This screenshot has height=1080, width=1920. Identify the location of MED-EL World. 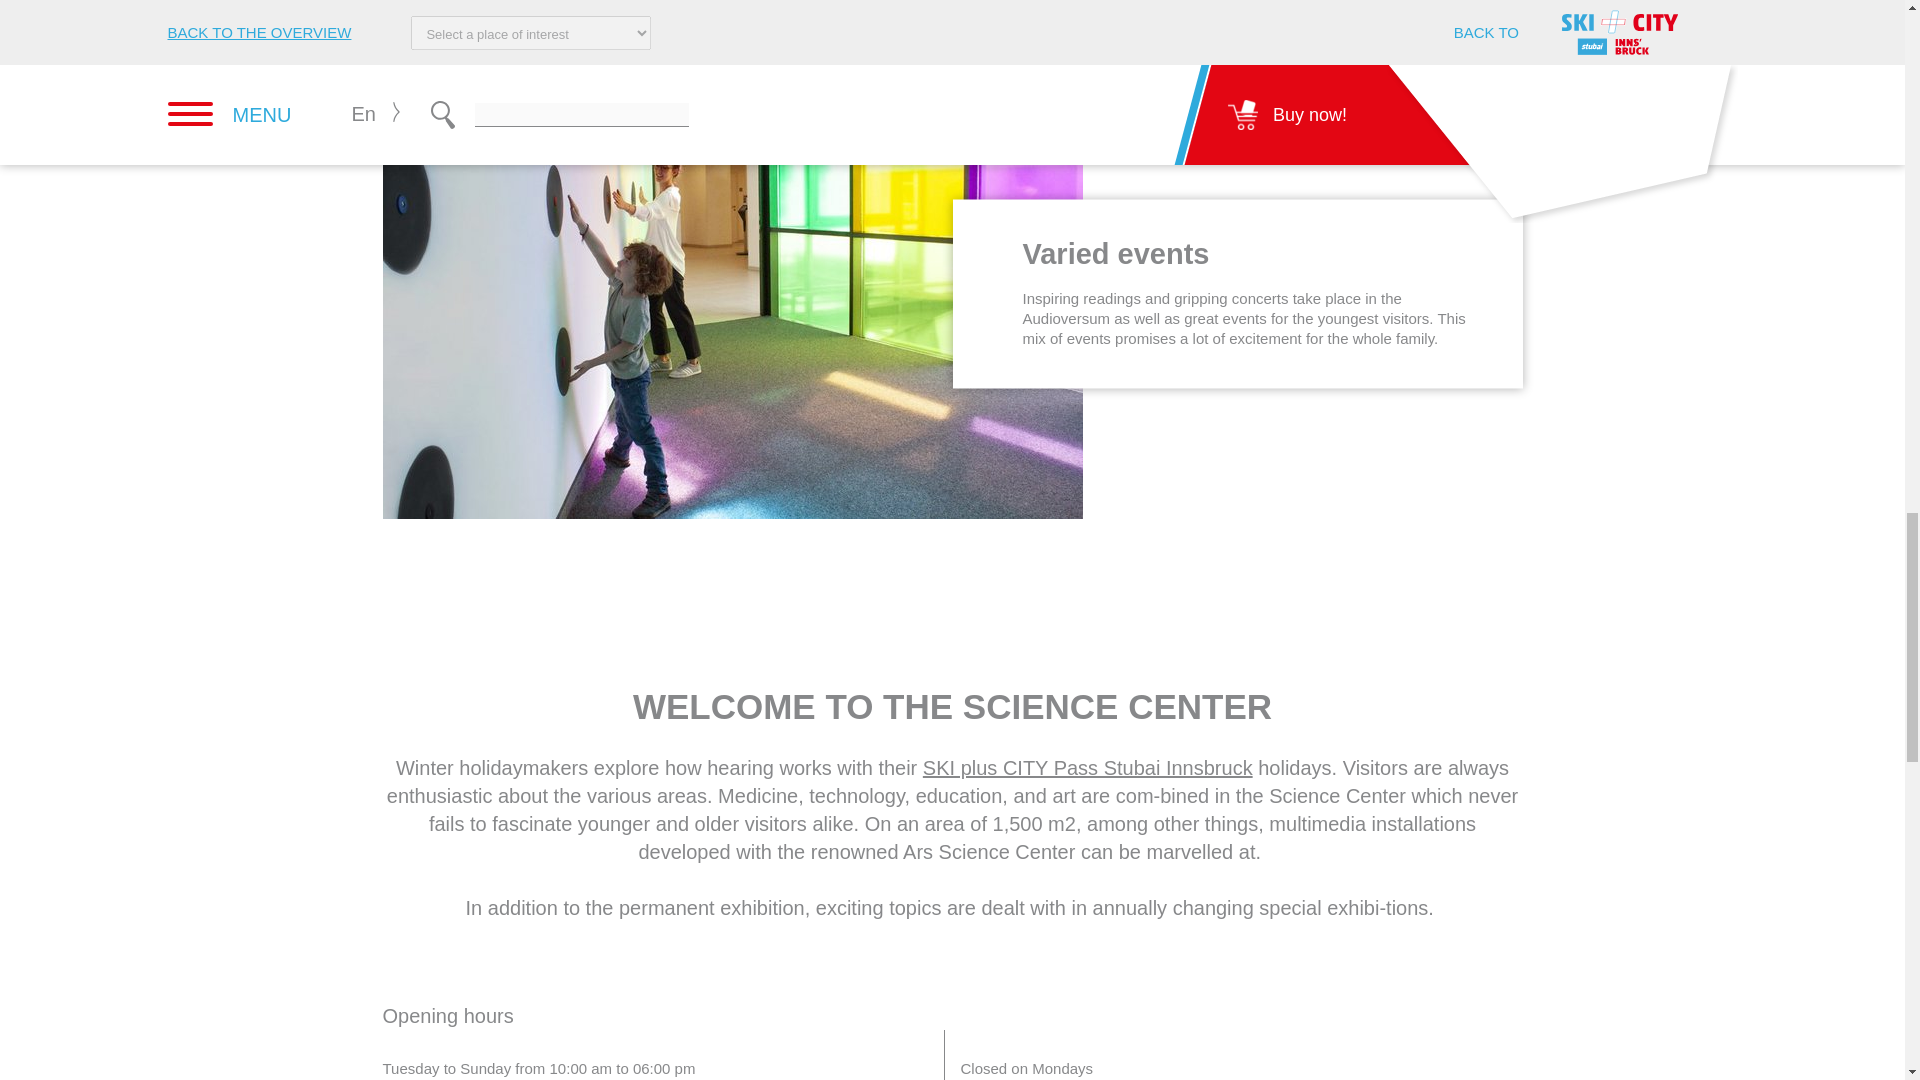
(1172, 14).